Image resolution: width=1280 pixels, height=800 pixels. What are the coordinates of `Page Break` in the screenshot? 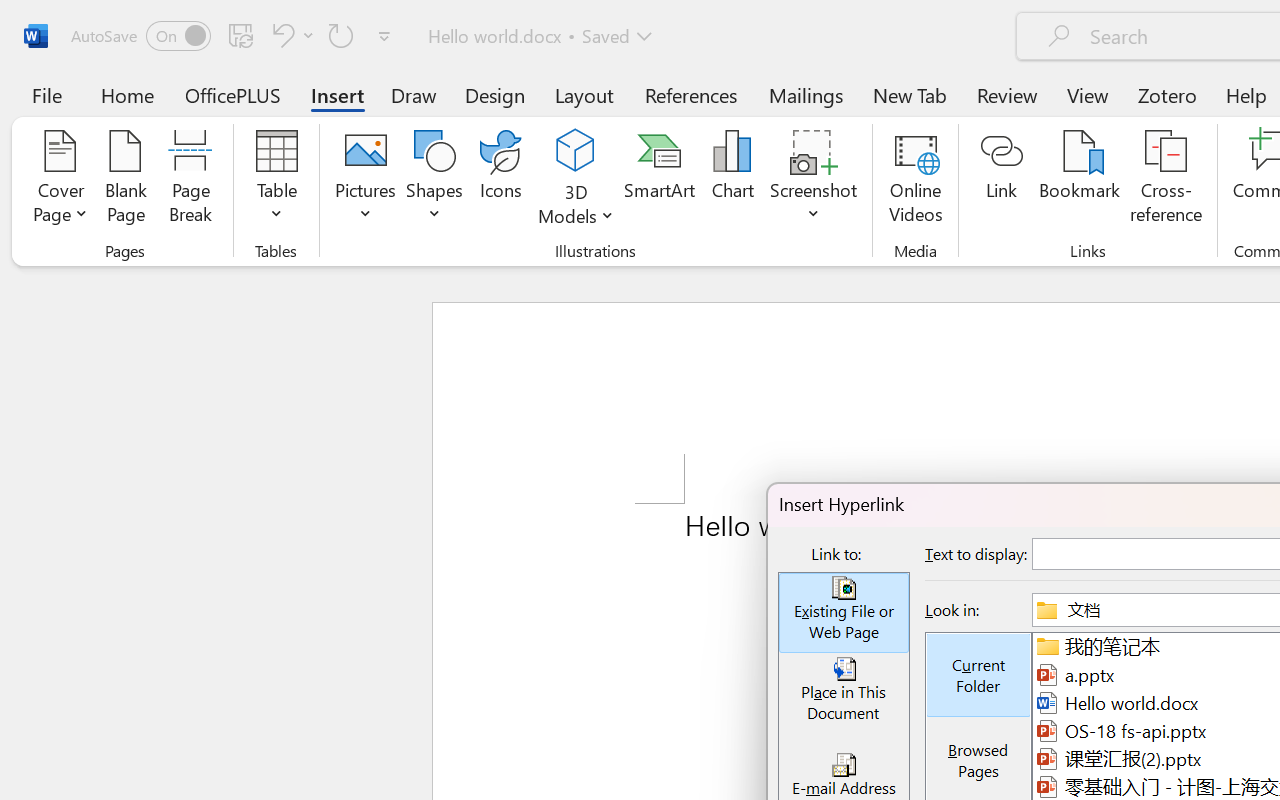 It's located at (190, 180).